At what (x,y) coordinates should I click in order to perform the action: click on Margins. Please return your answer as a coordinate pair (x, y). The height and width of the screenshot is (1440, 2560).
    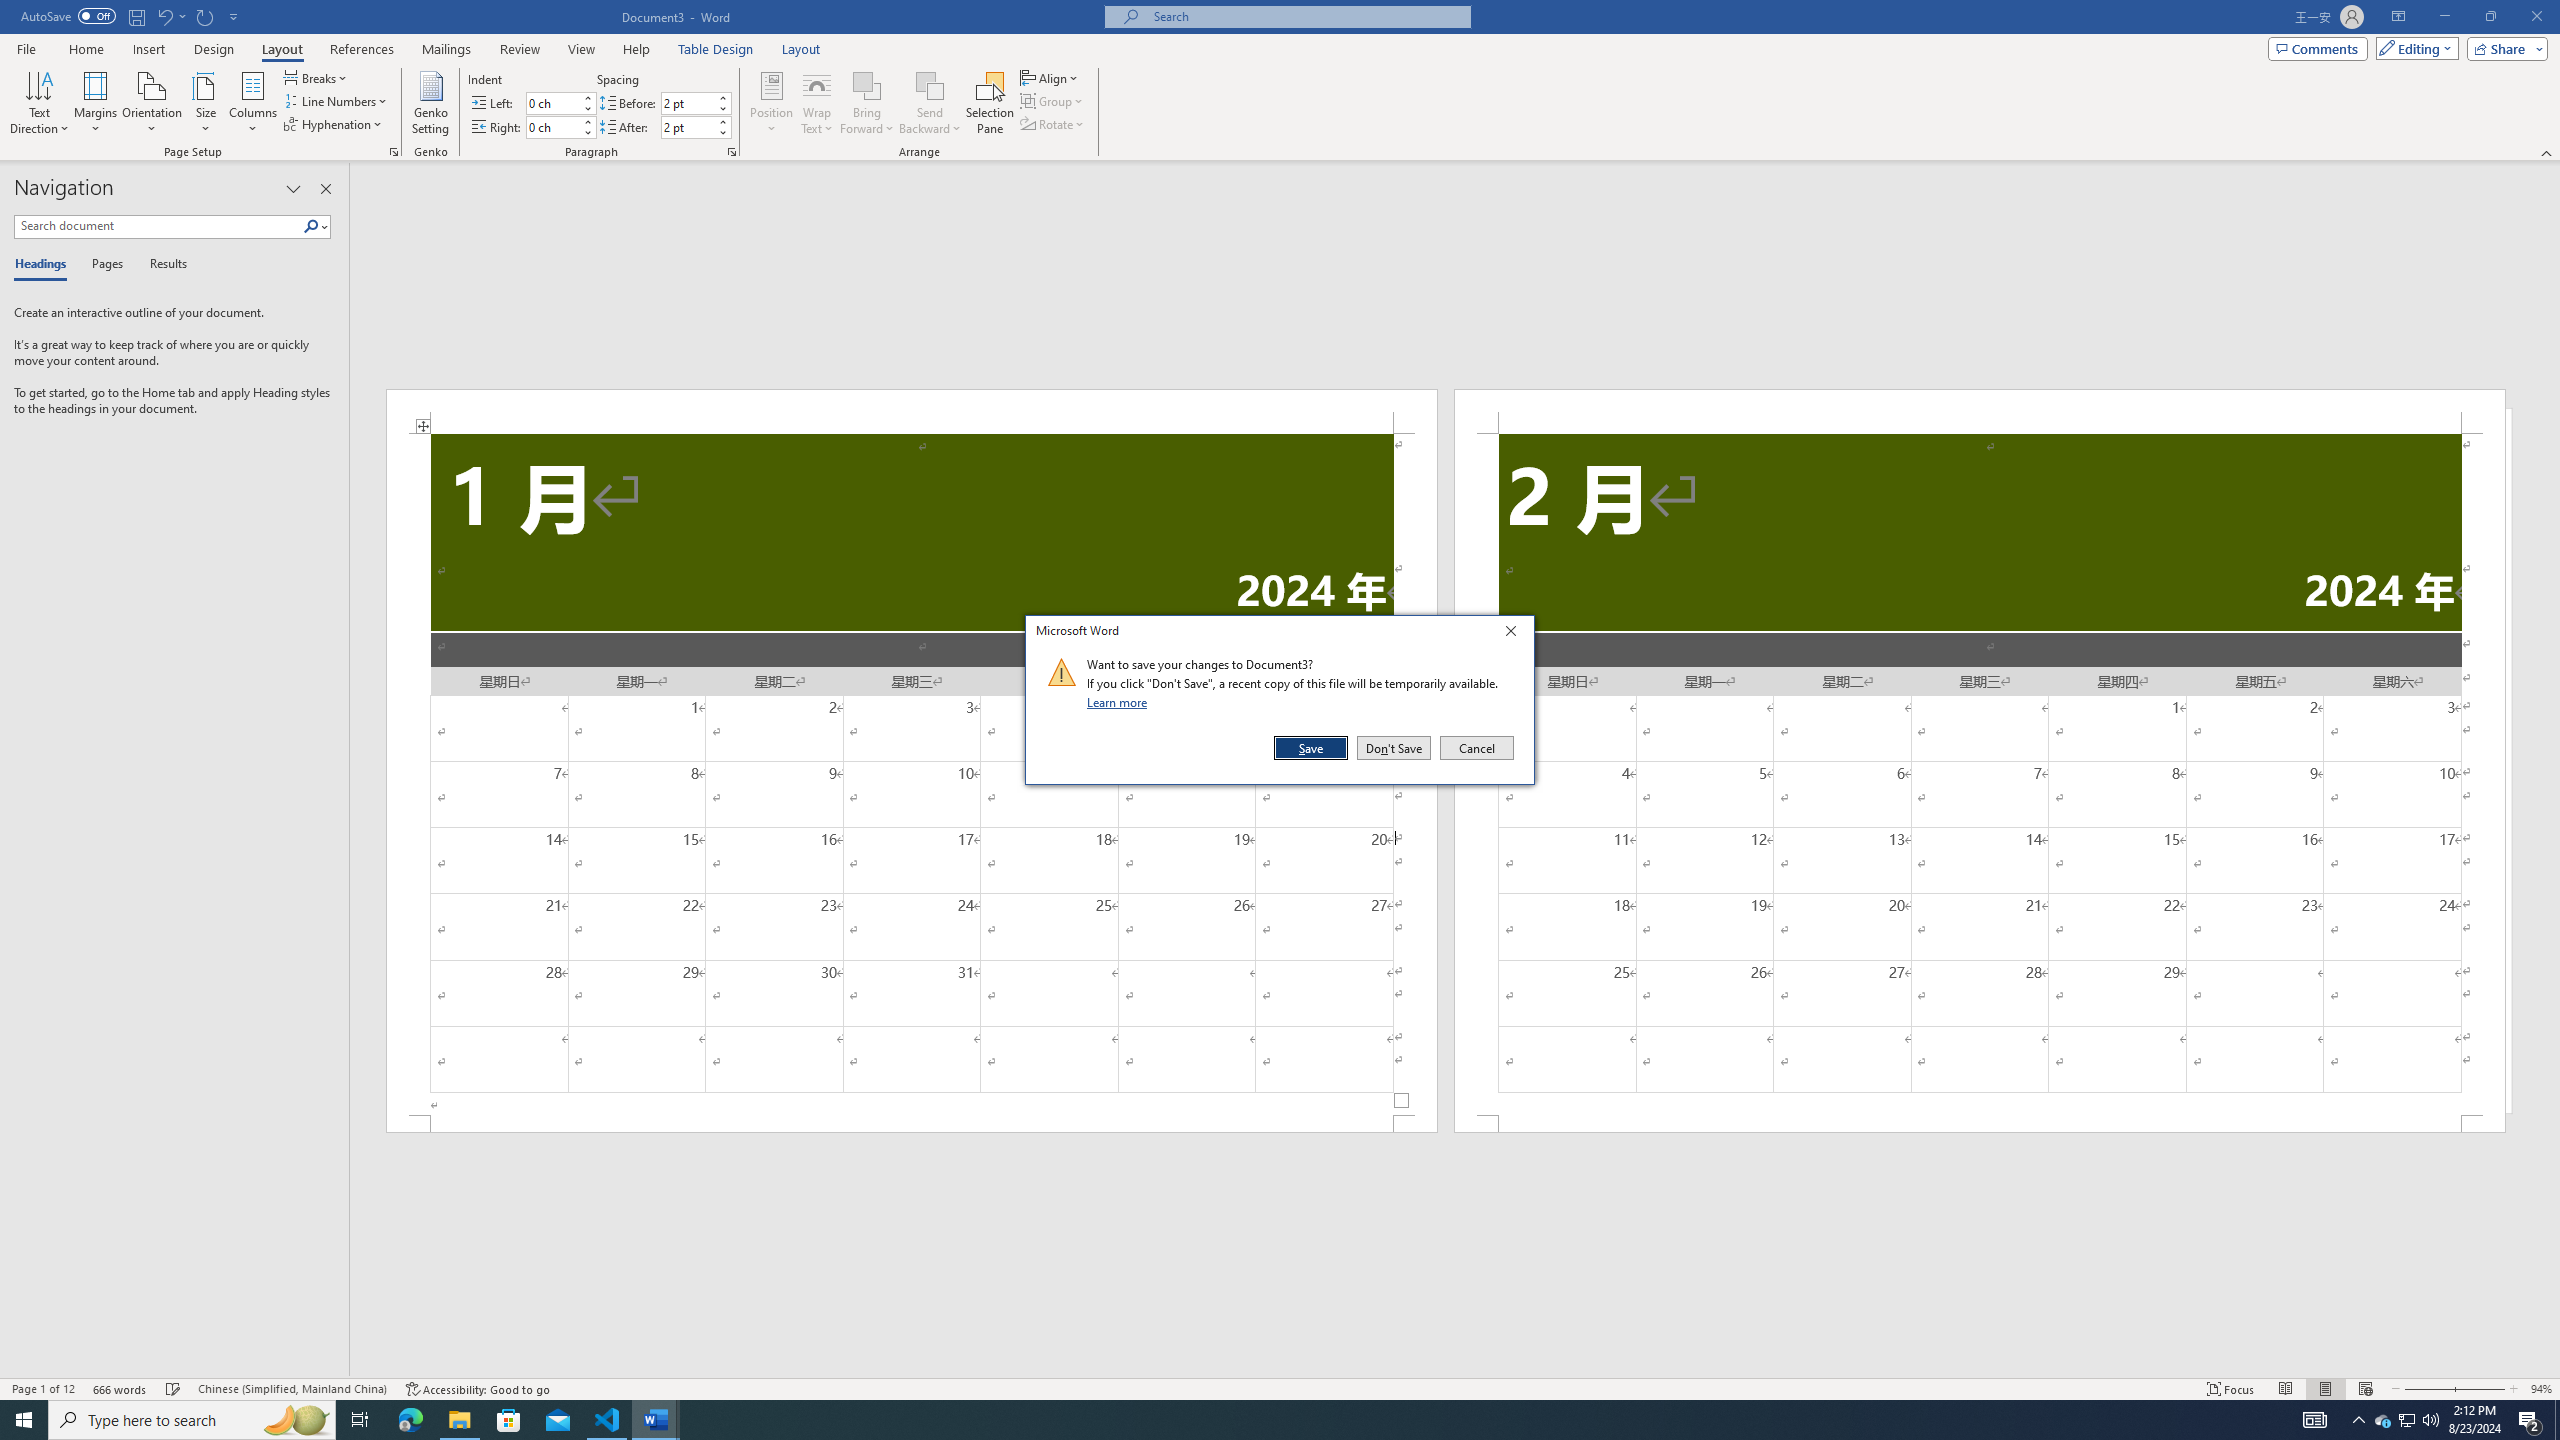
    Looking at the image, I should click on (96, 103).